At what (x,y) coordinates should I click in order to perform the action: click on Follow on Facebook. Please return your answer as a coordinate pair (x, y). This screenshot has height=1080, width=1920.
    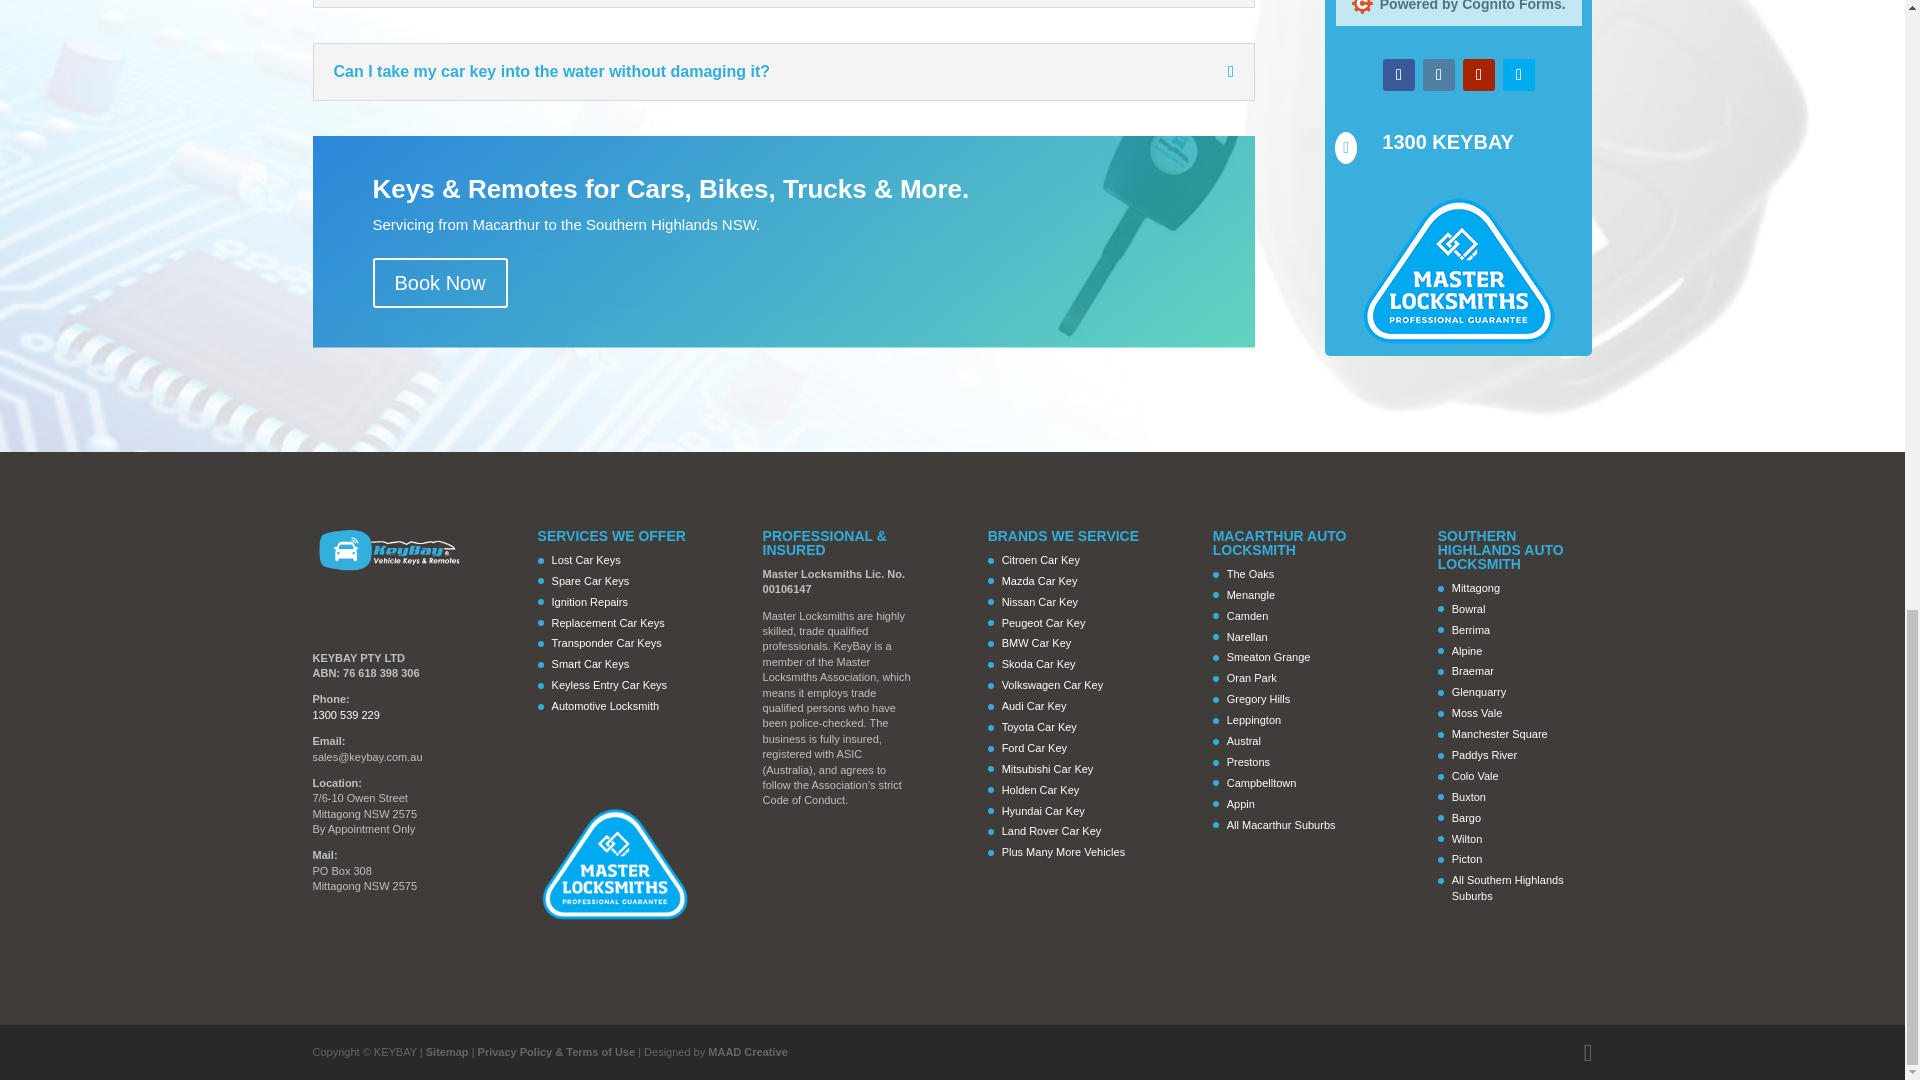
    Looking at the image, I should click on (1398, 74).